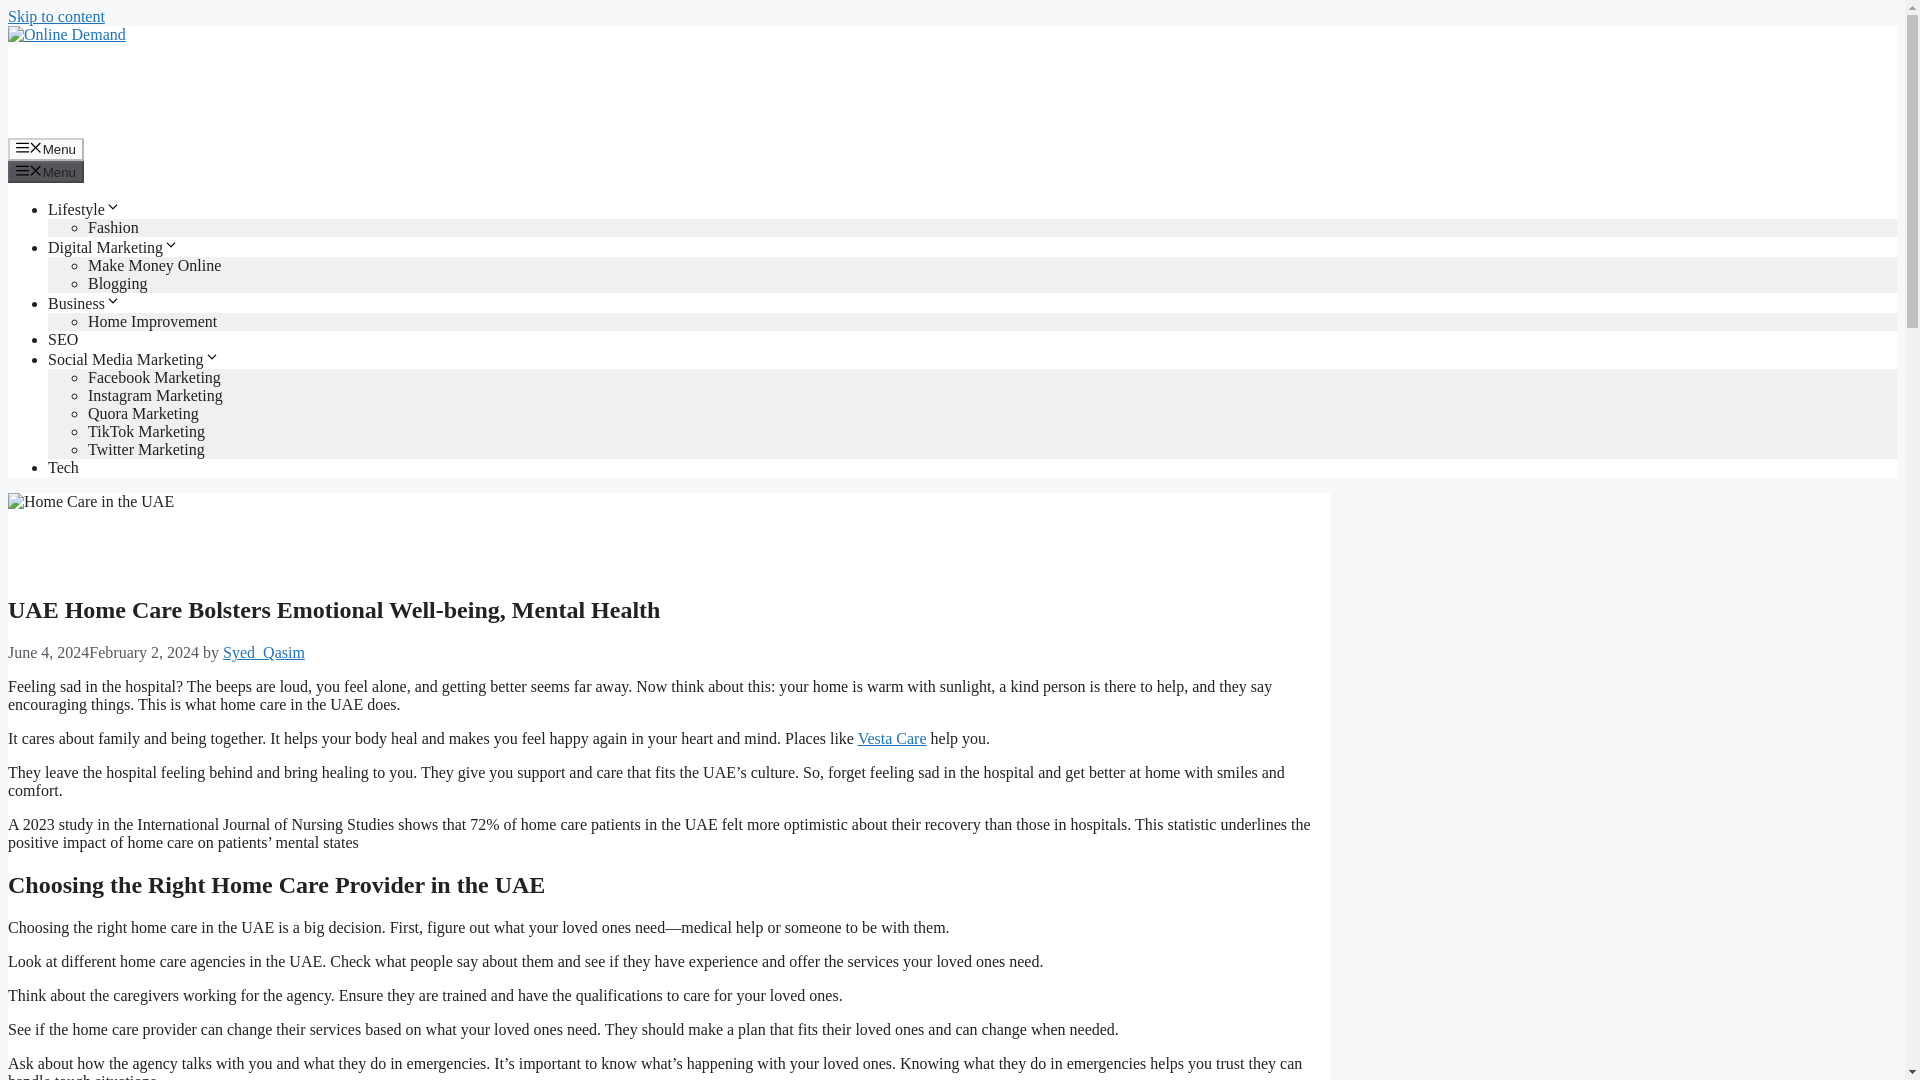 The width and height of the screenshot is (1920, 1080). Describe the element at coordinates (84, 209) in the screenshot. I see `Lifestyle` at that location.